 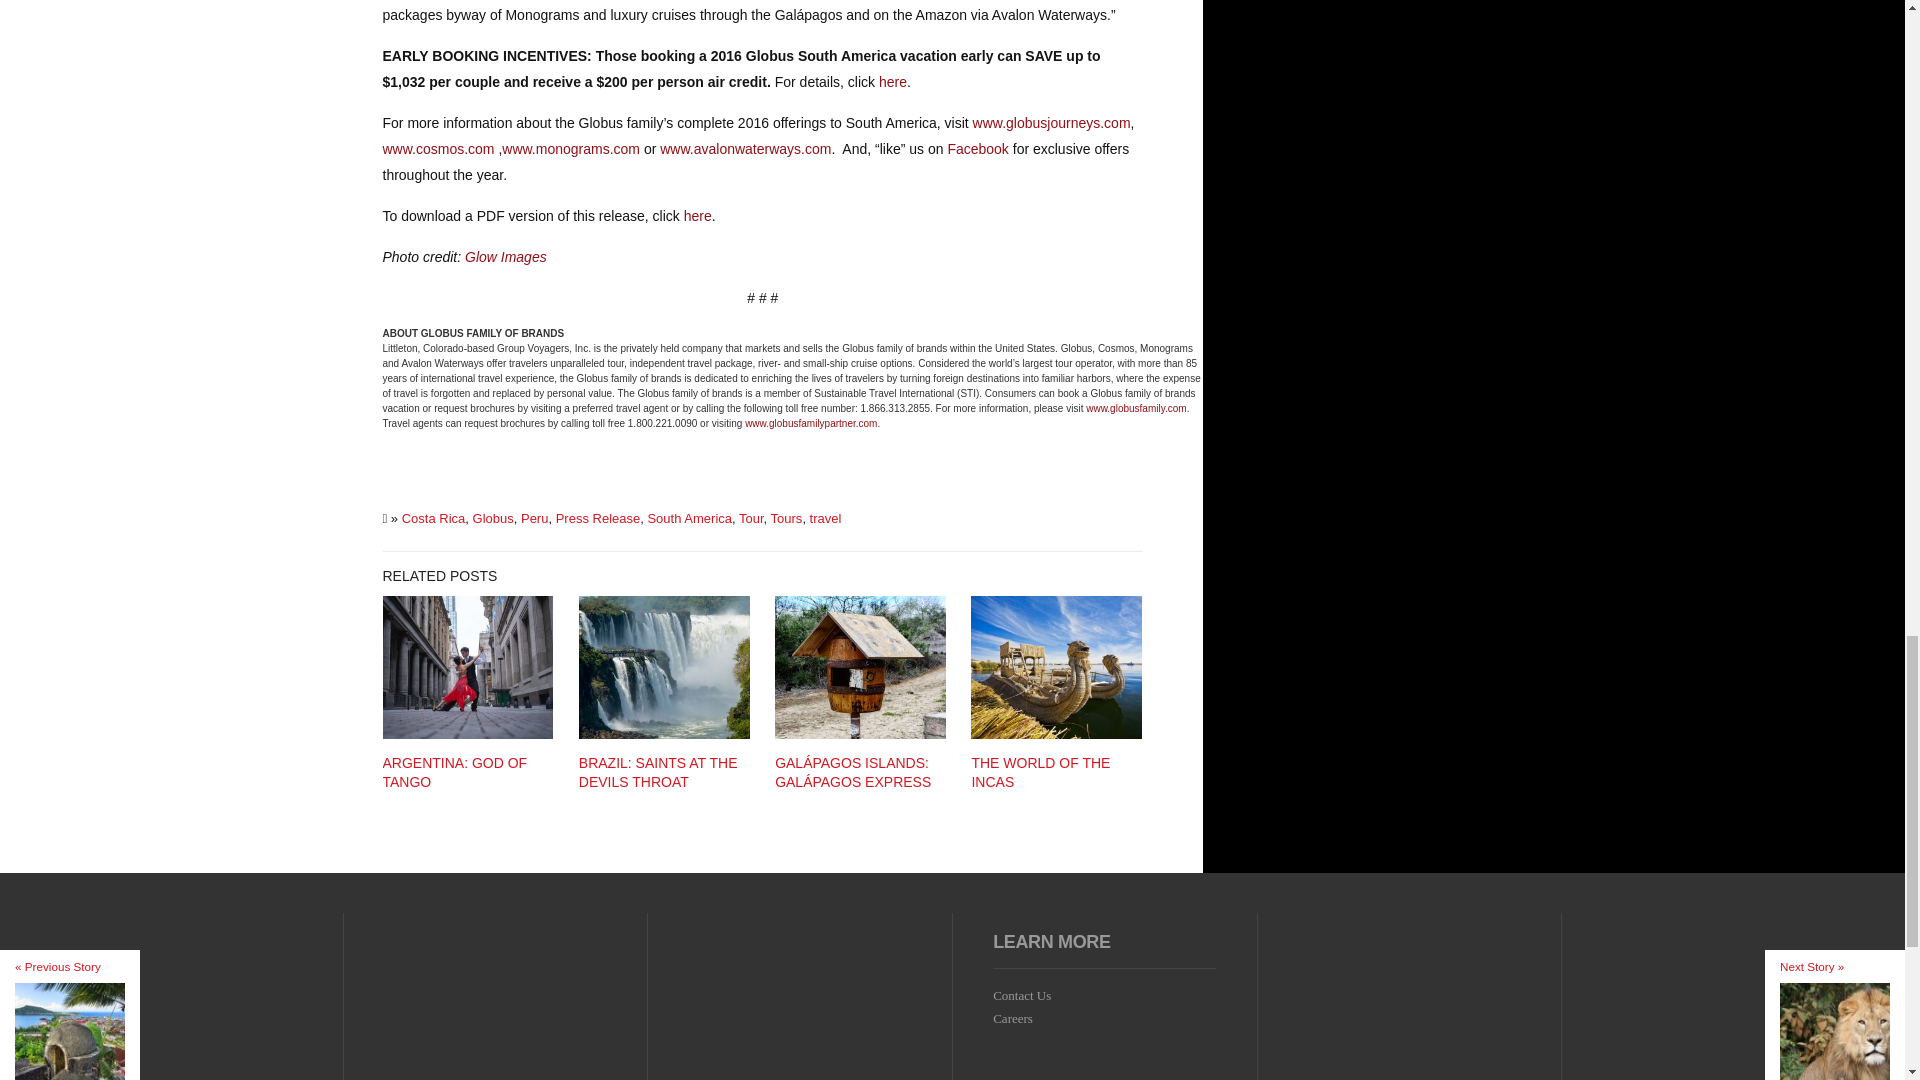 What do you see at coordinates (977, 148) in the screenshot?
I see `Facebook` at bounding box center [977, 148].